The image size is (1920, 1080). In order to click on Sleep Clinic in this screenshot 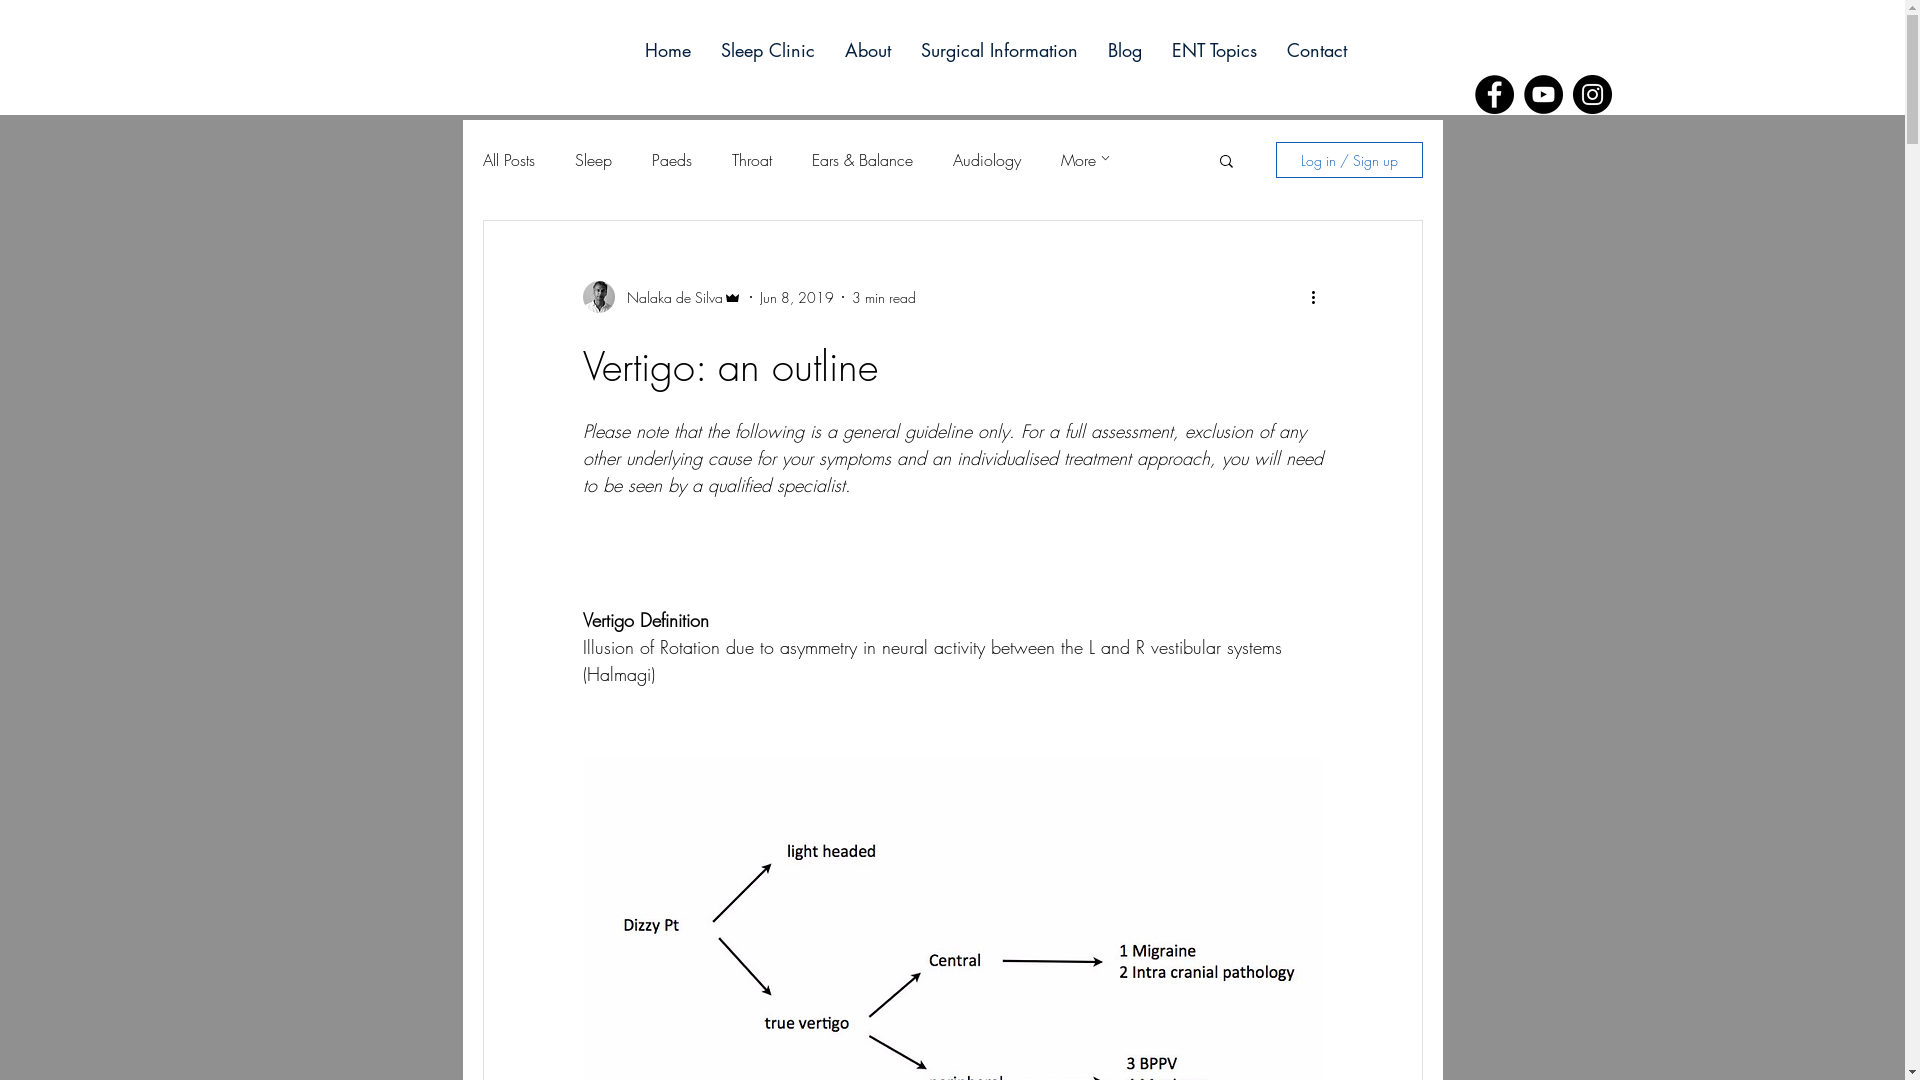, I will do `click(762, 50)`.